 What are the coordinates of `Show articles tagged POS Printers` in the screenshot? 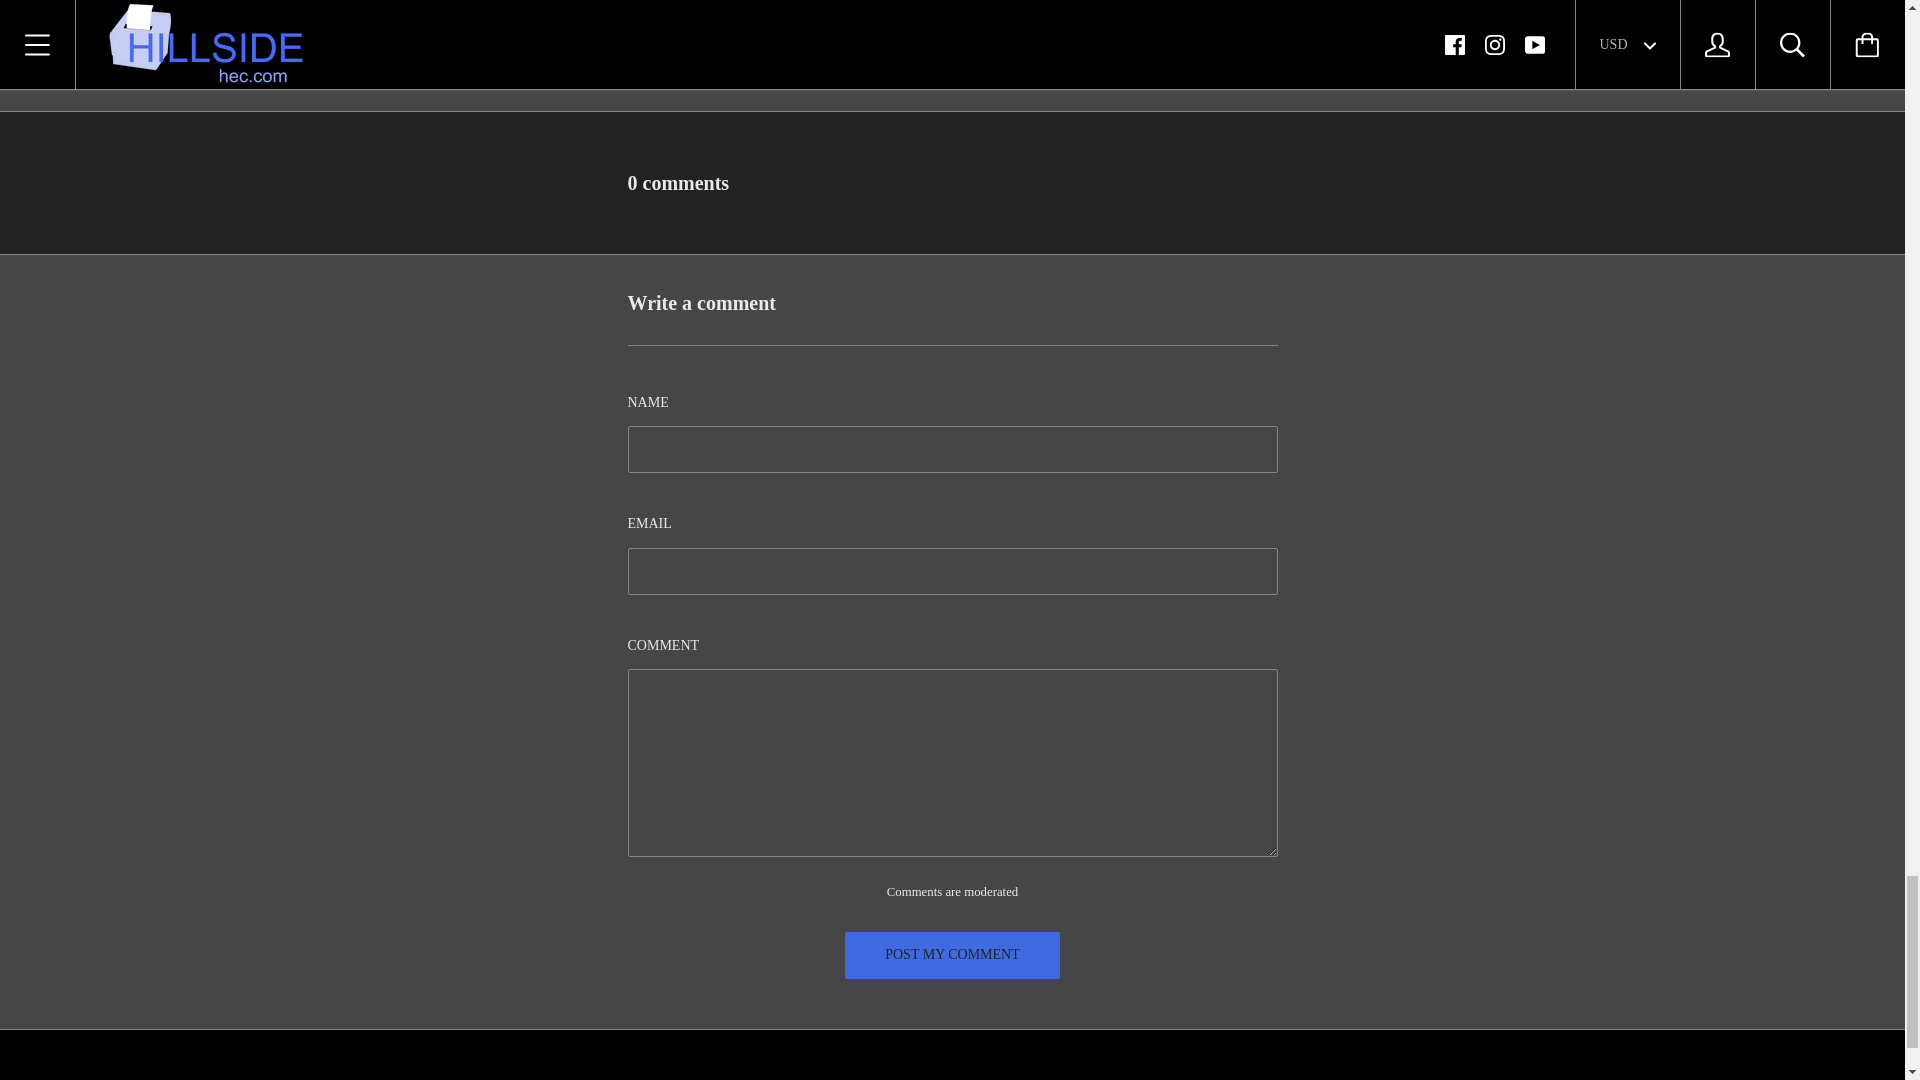 It's located at (1078, 34).